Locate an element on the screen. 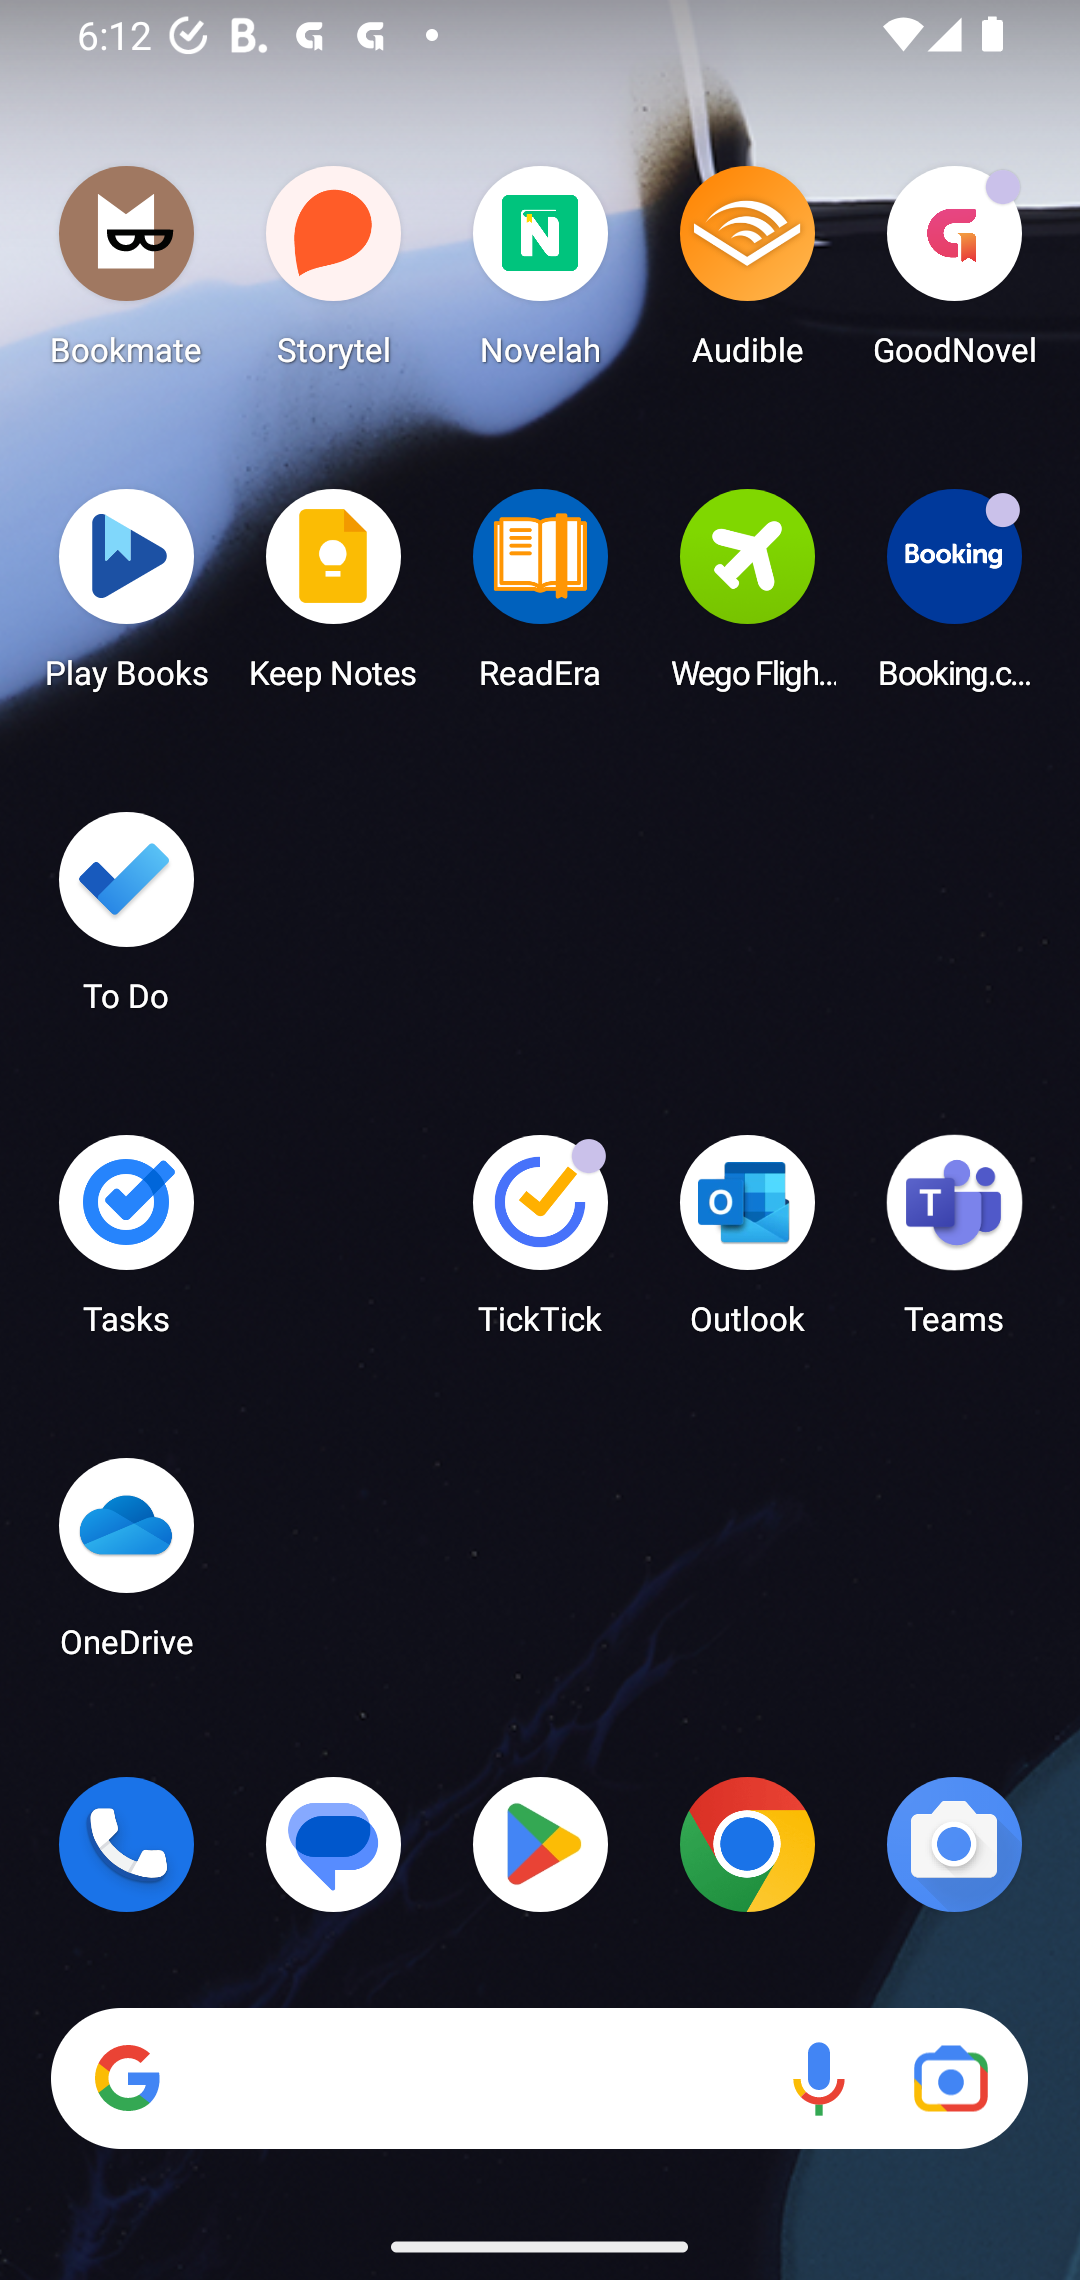  Search Voice search Google Lens is located at coordinates (539, 2079).